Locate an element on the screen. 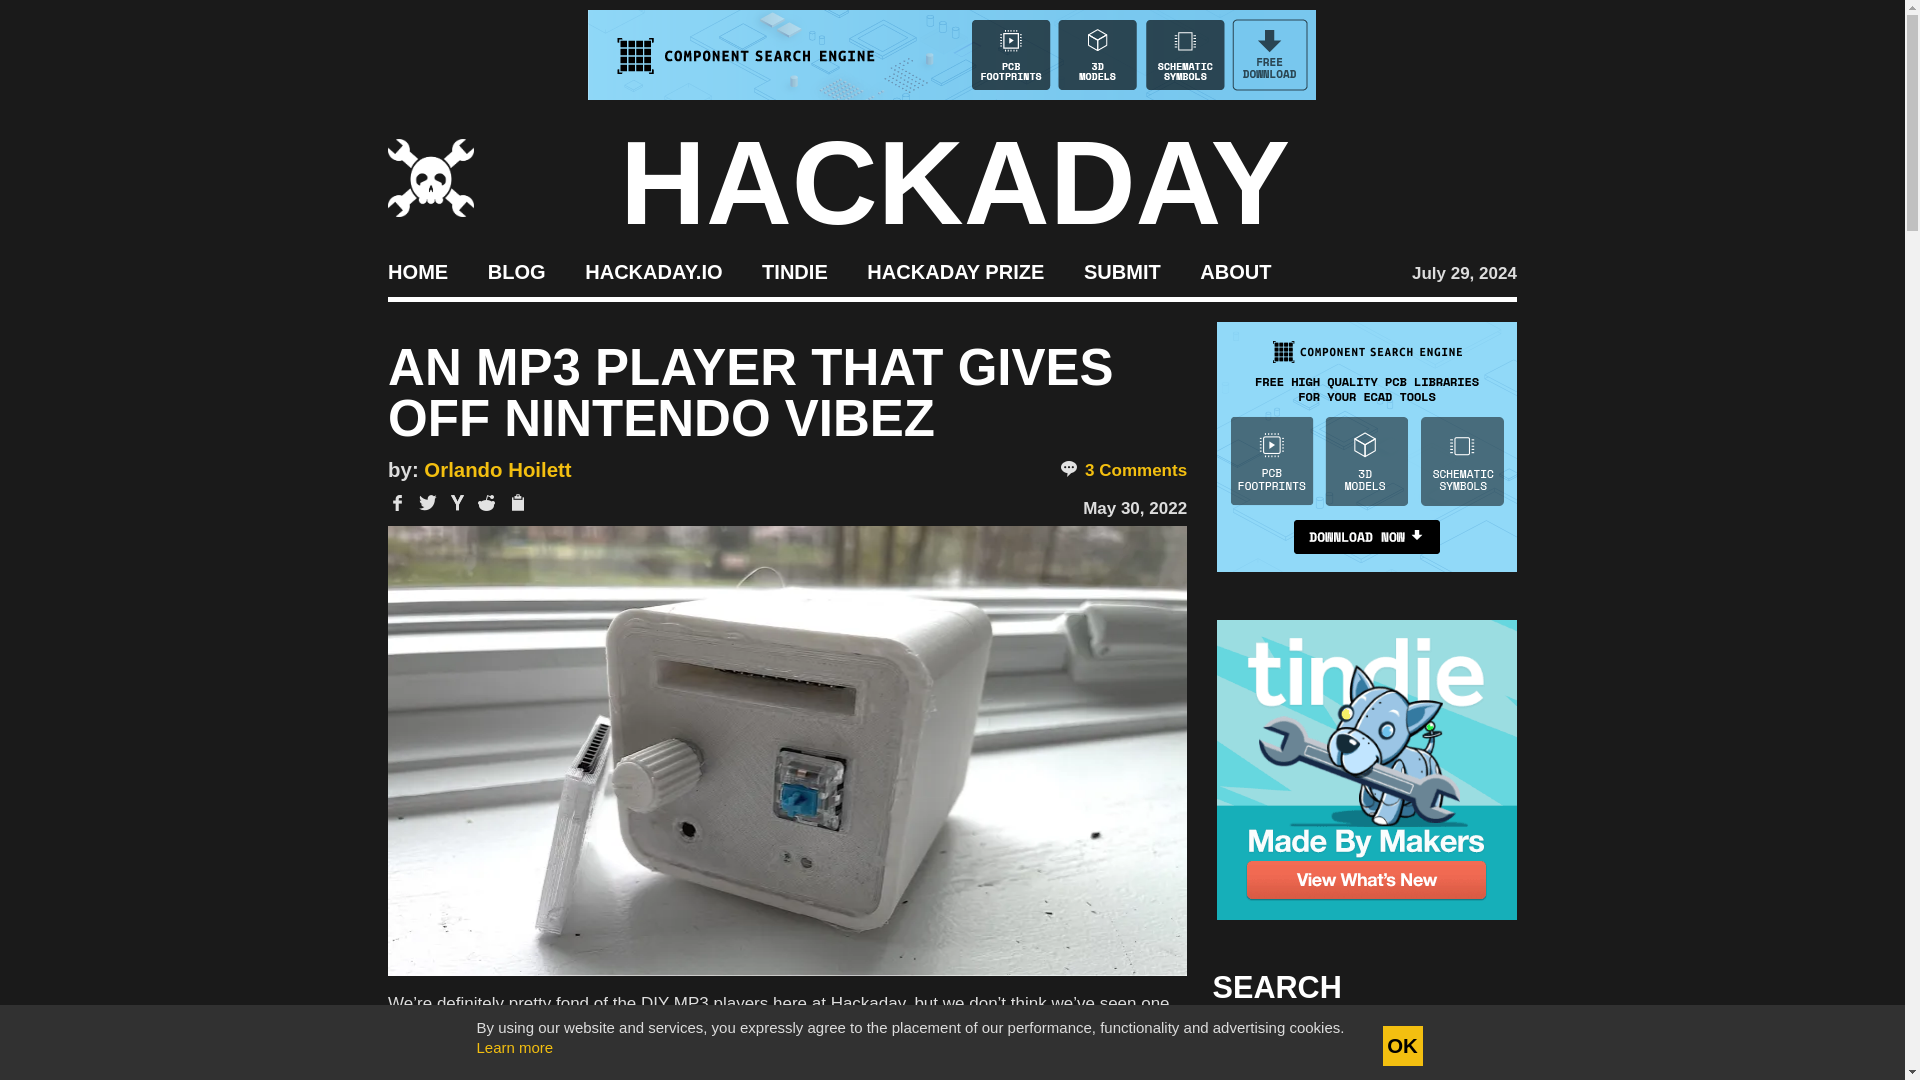 The width and height of the screenshot is (1920, 1080). TINDIE is located at coordinates (794, 270).